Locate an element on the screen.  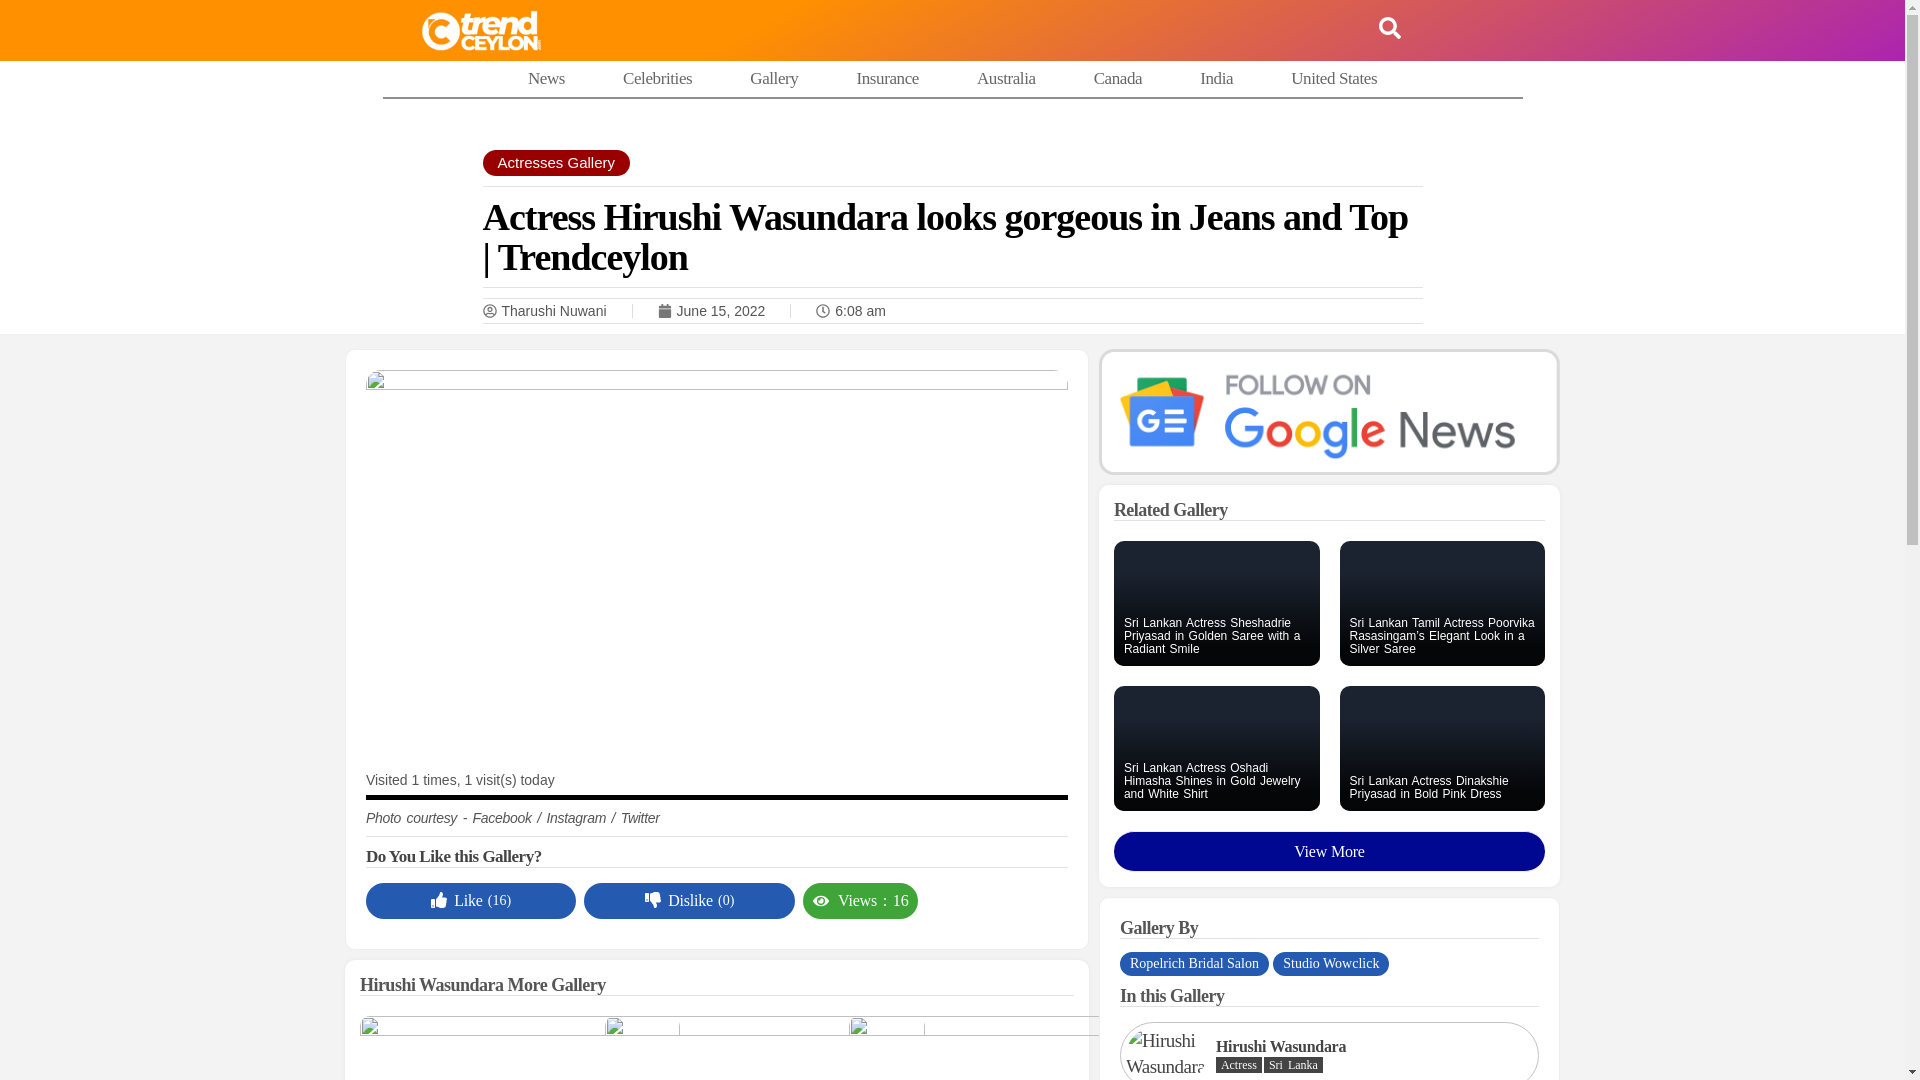
Gallery is located at coordinates (774, 78).